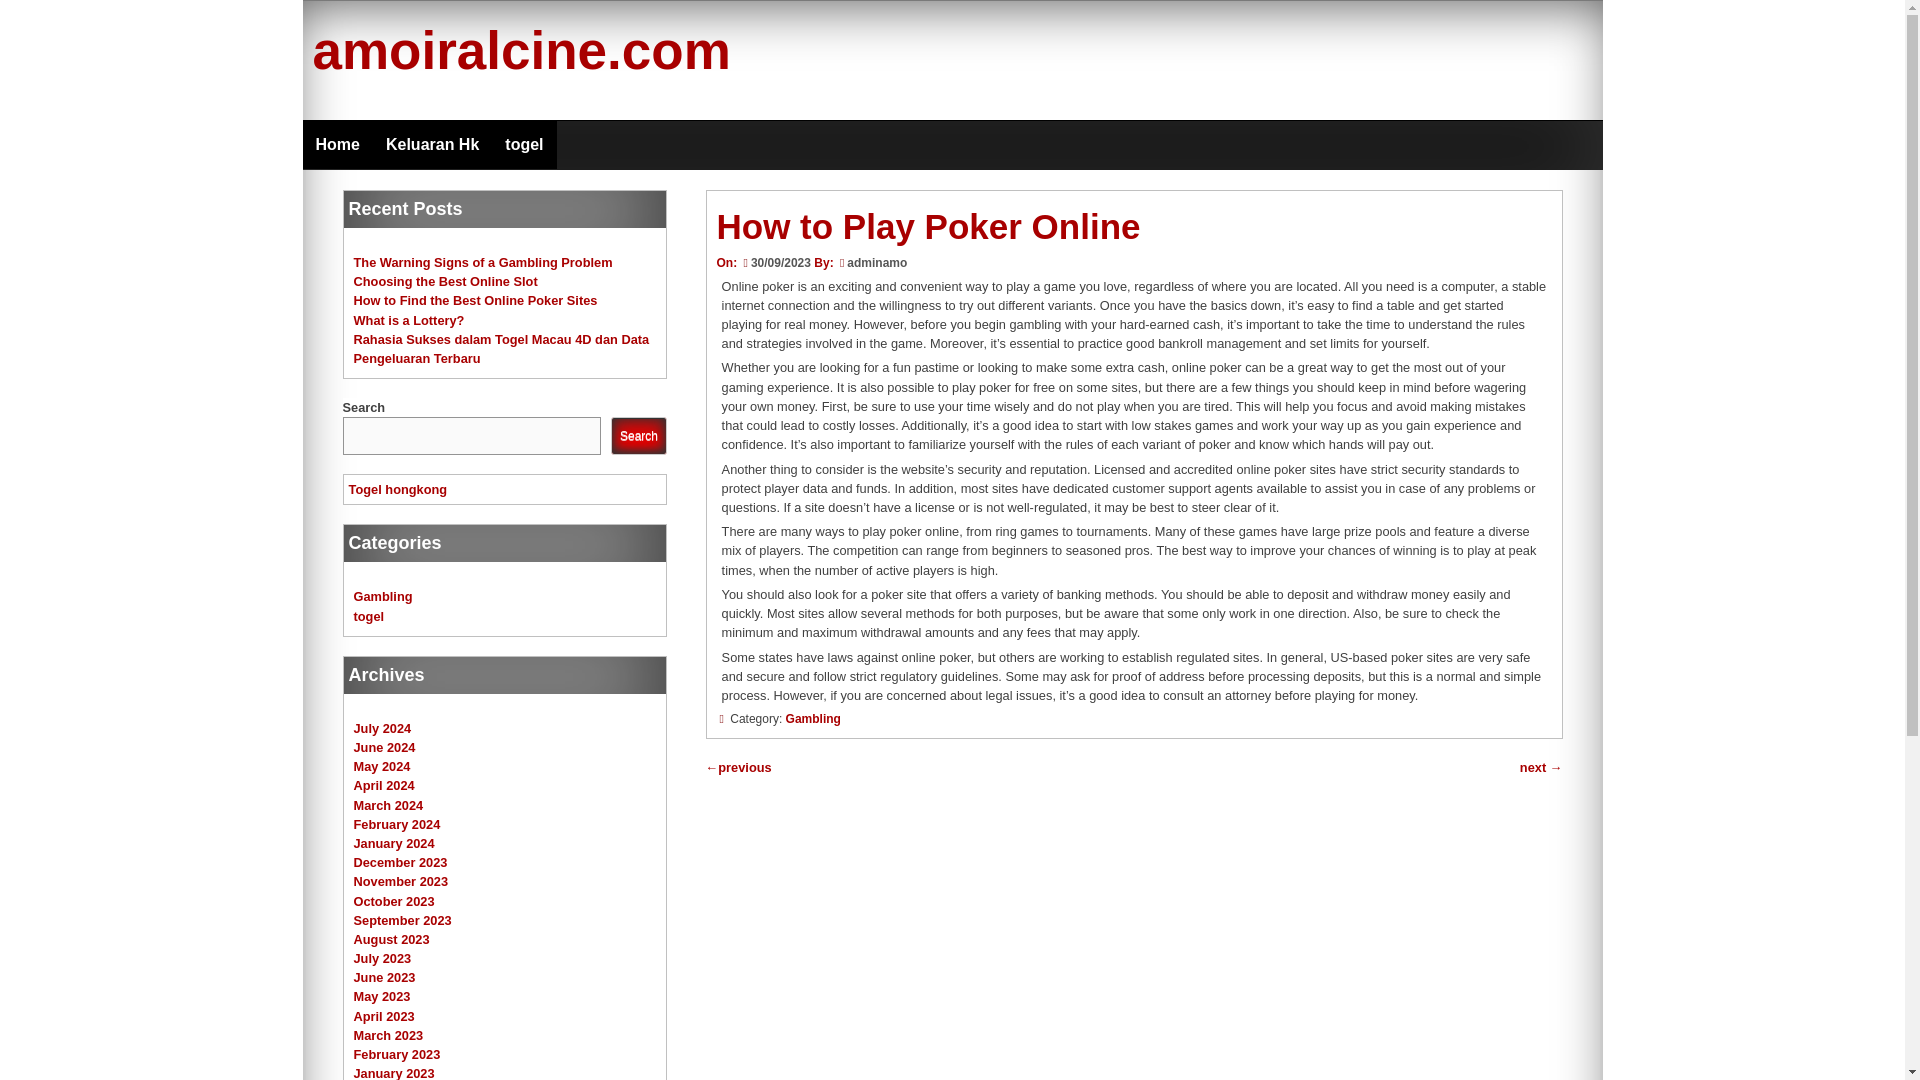 This screenshot has width=1920, height=1080. What do you see at coordinates (876, 262) in the screenshot?
I see `adminamo` at bounding box center [876, 262].